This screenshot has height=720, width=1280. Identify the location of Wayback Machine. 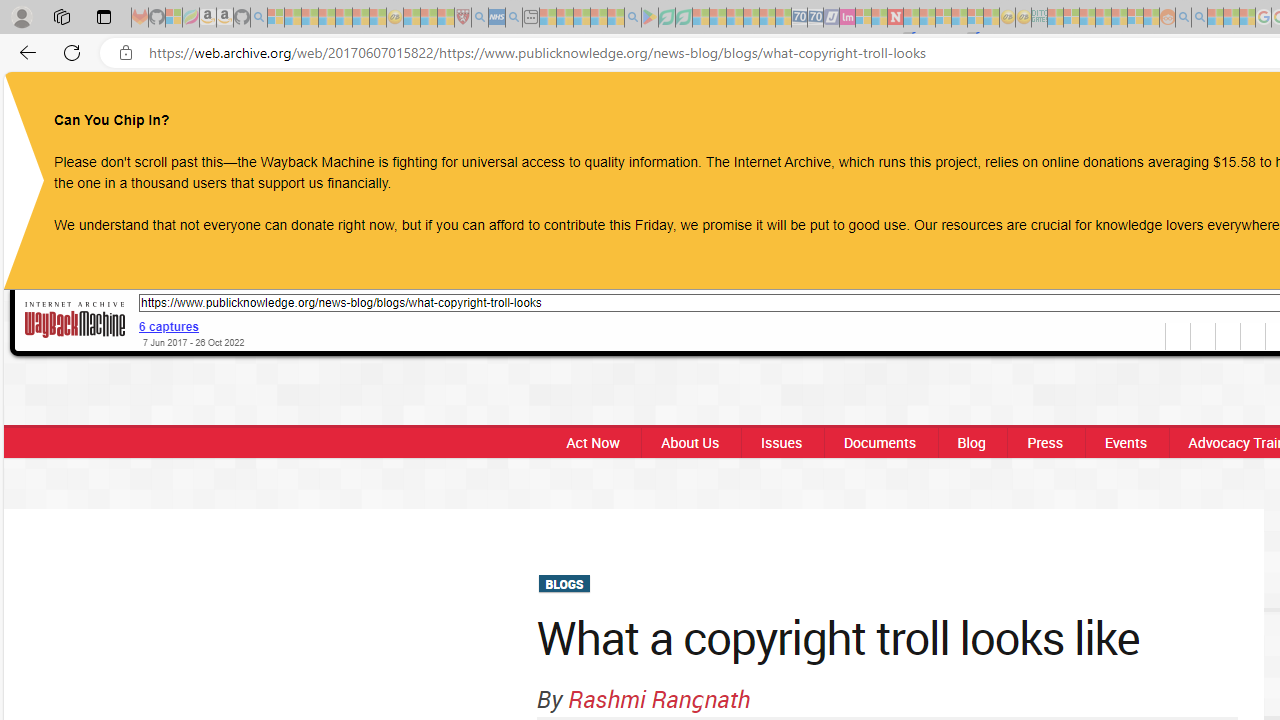
(75, 321).